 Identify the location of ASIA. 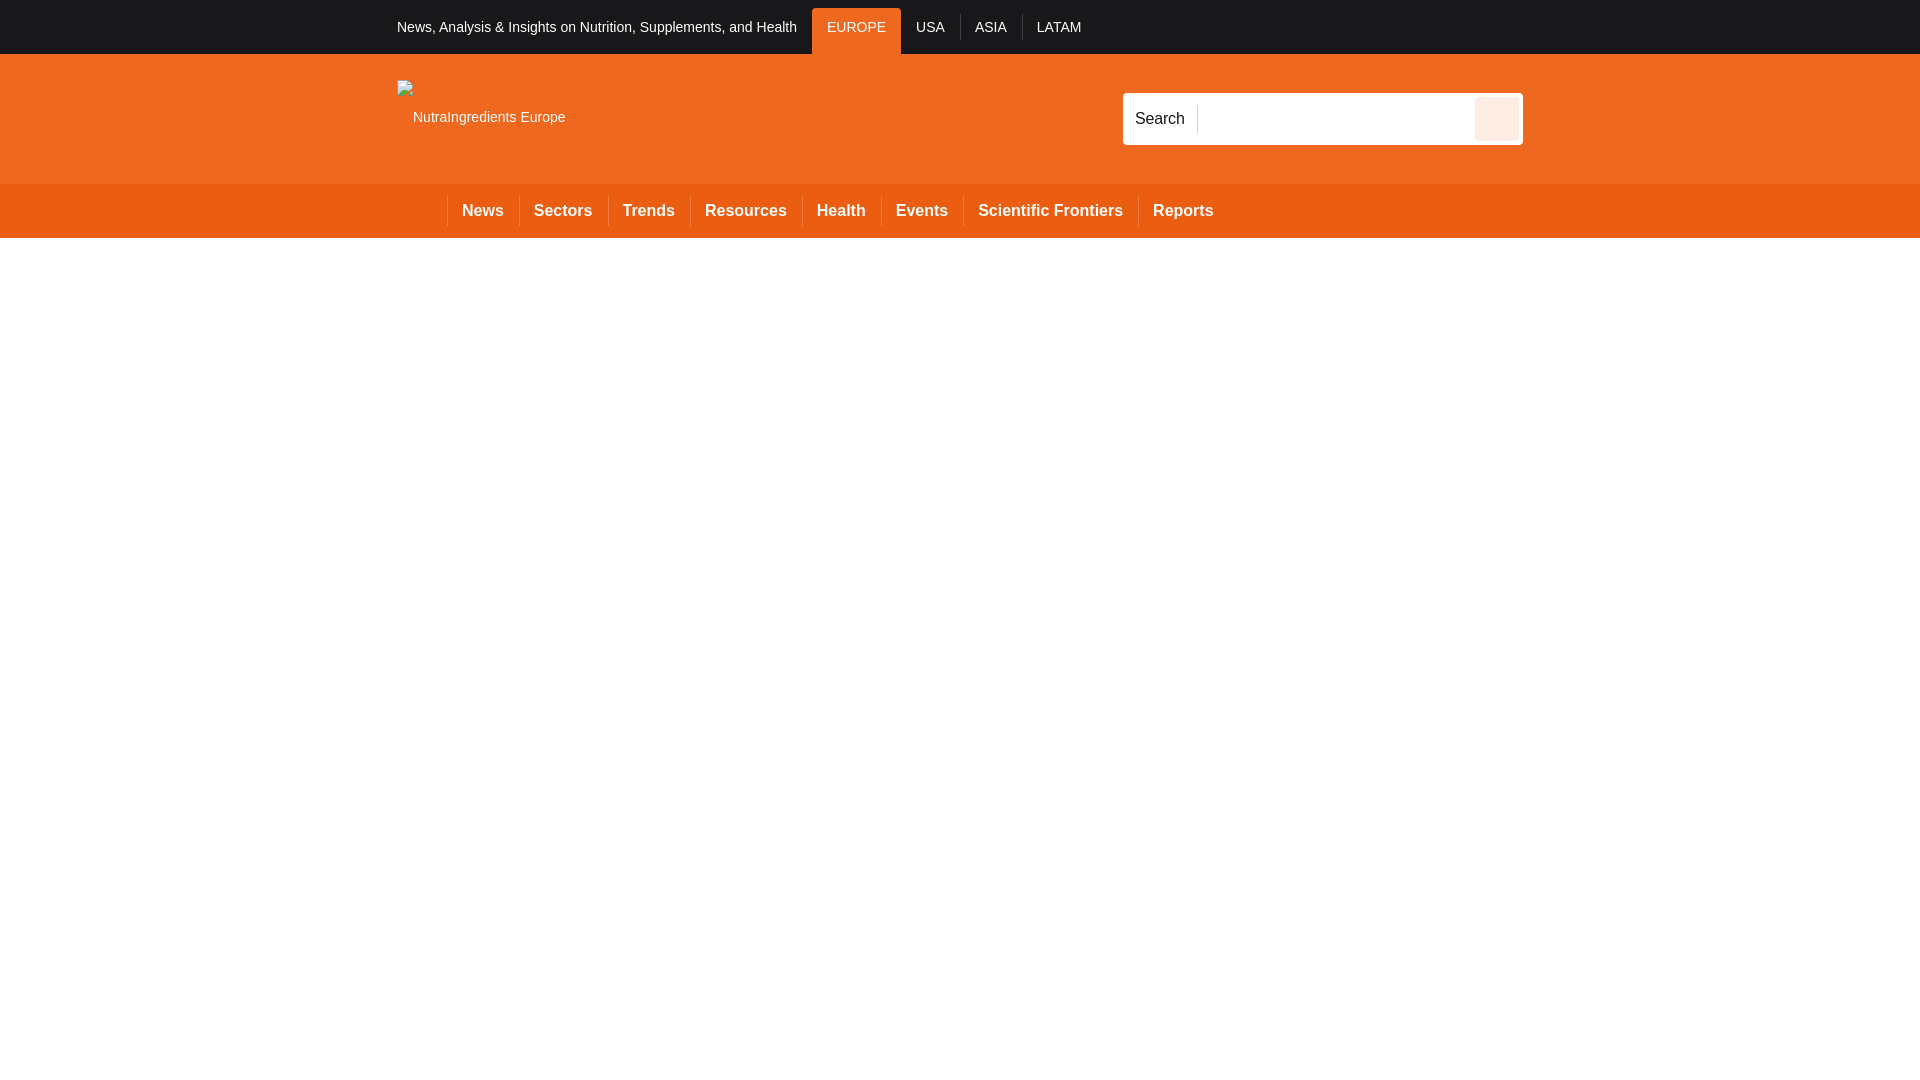
(990, 30).